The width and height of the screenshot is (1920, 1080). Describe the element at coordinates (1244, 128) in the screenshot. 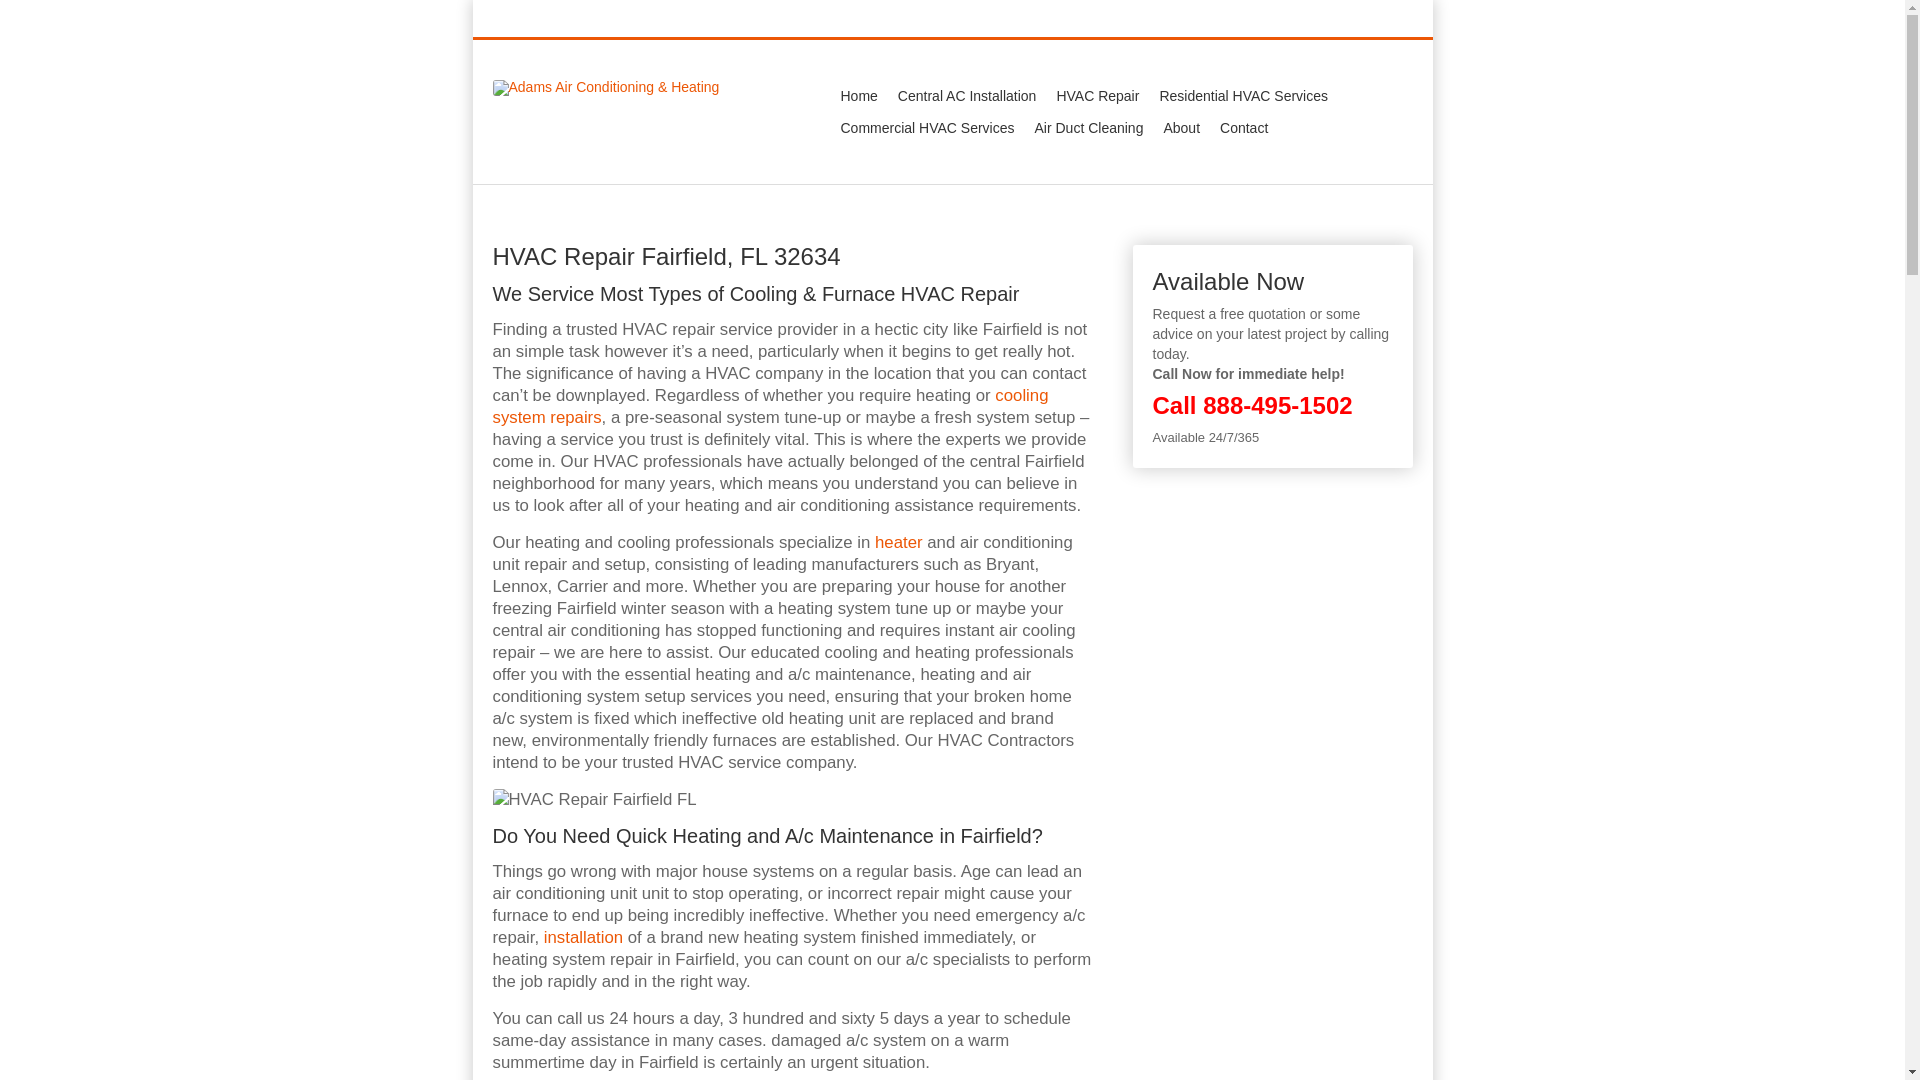

I see `Contact` at that location.